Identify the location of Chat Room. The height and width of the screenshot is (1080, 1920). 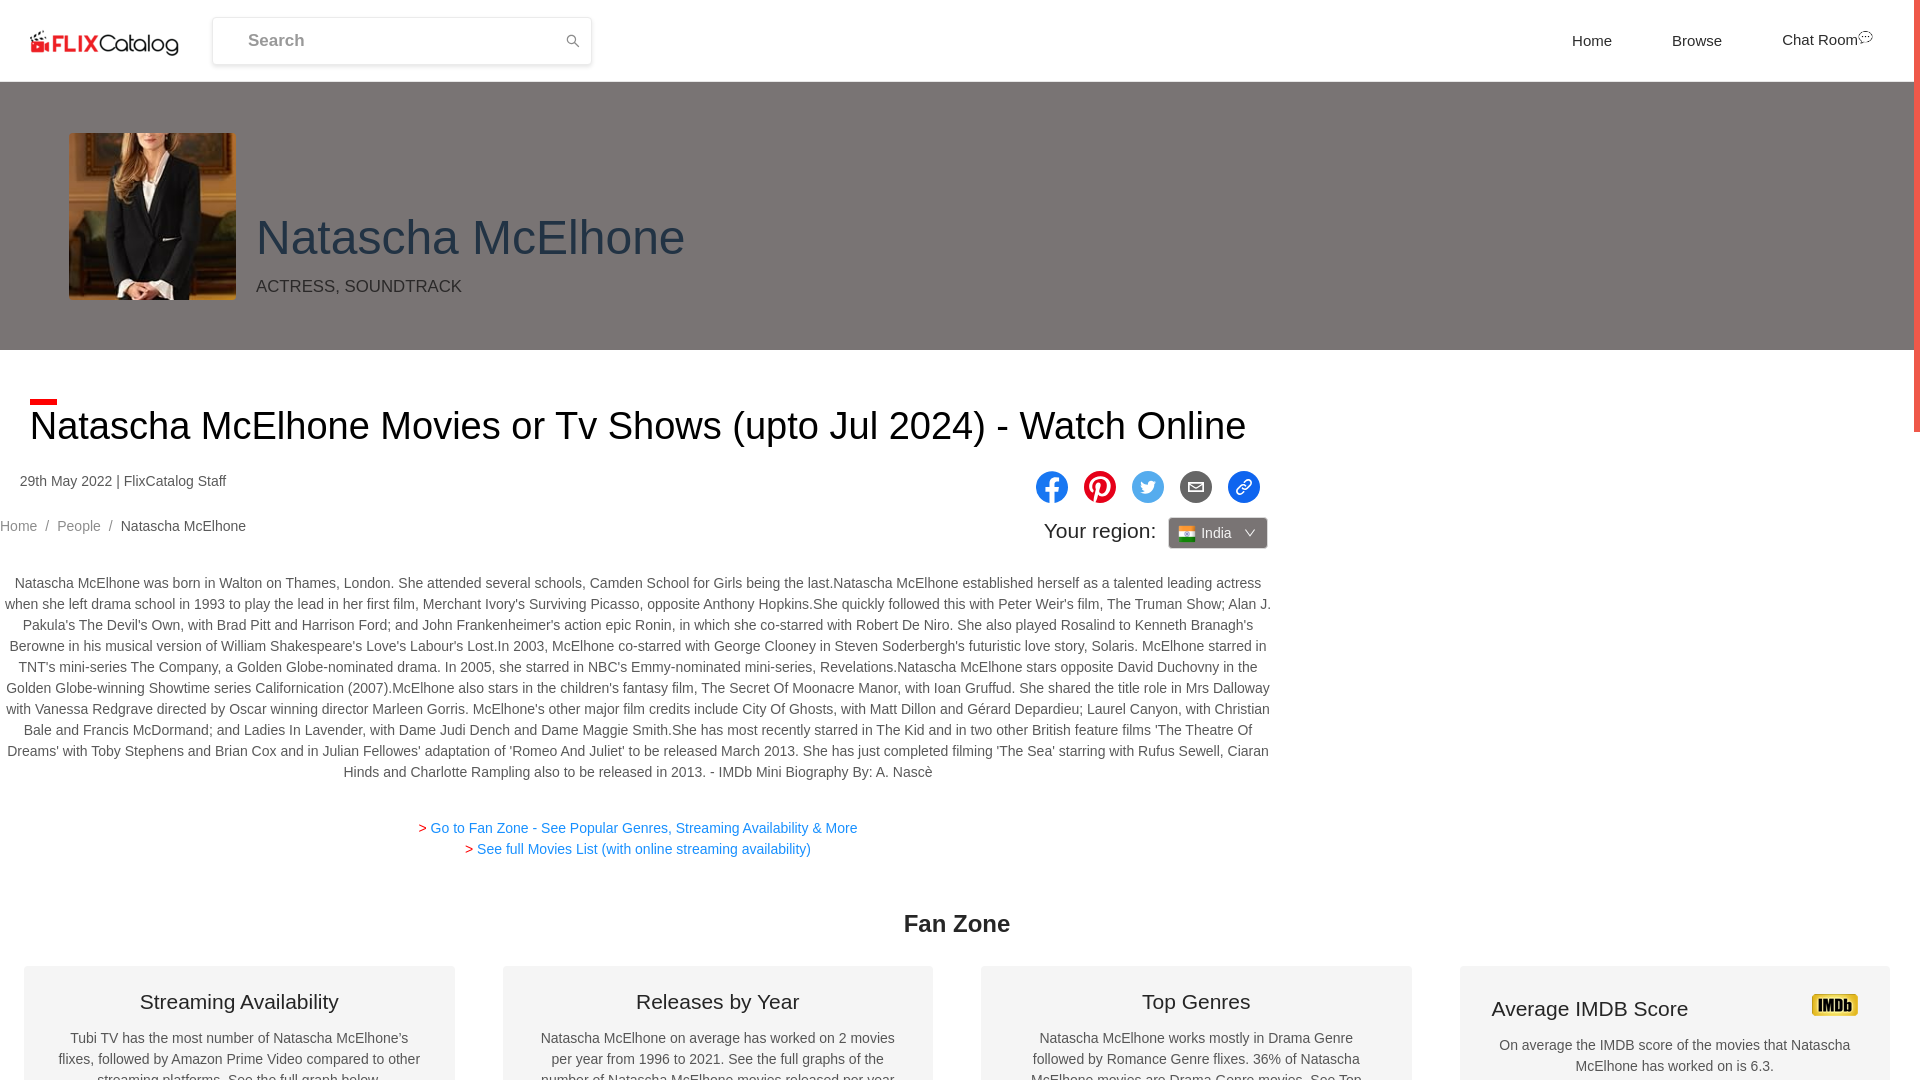
(1828, 39).